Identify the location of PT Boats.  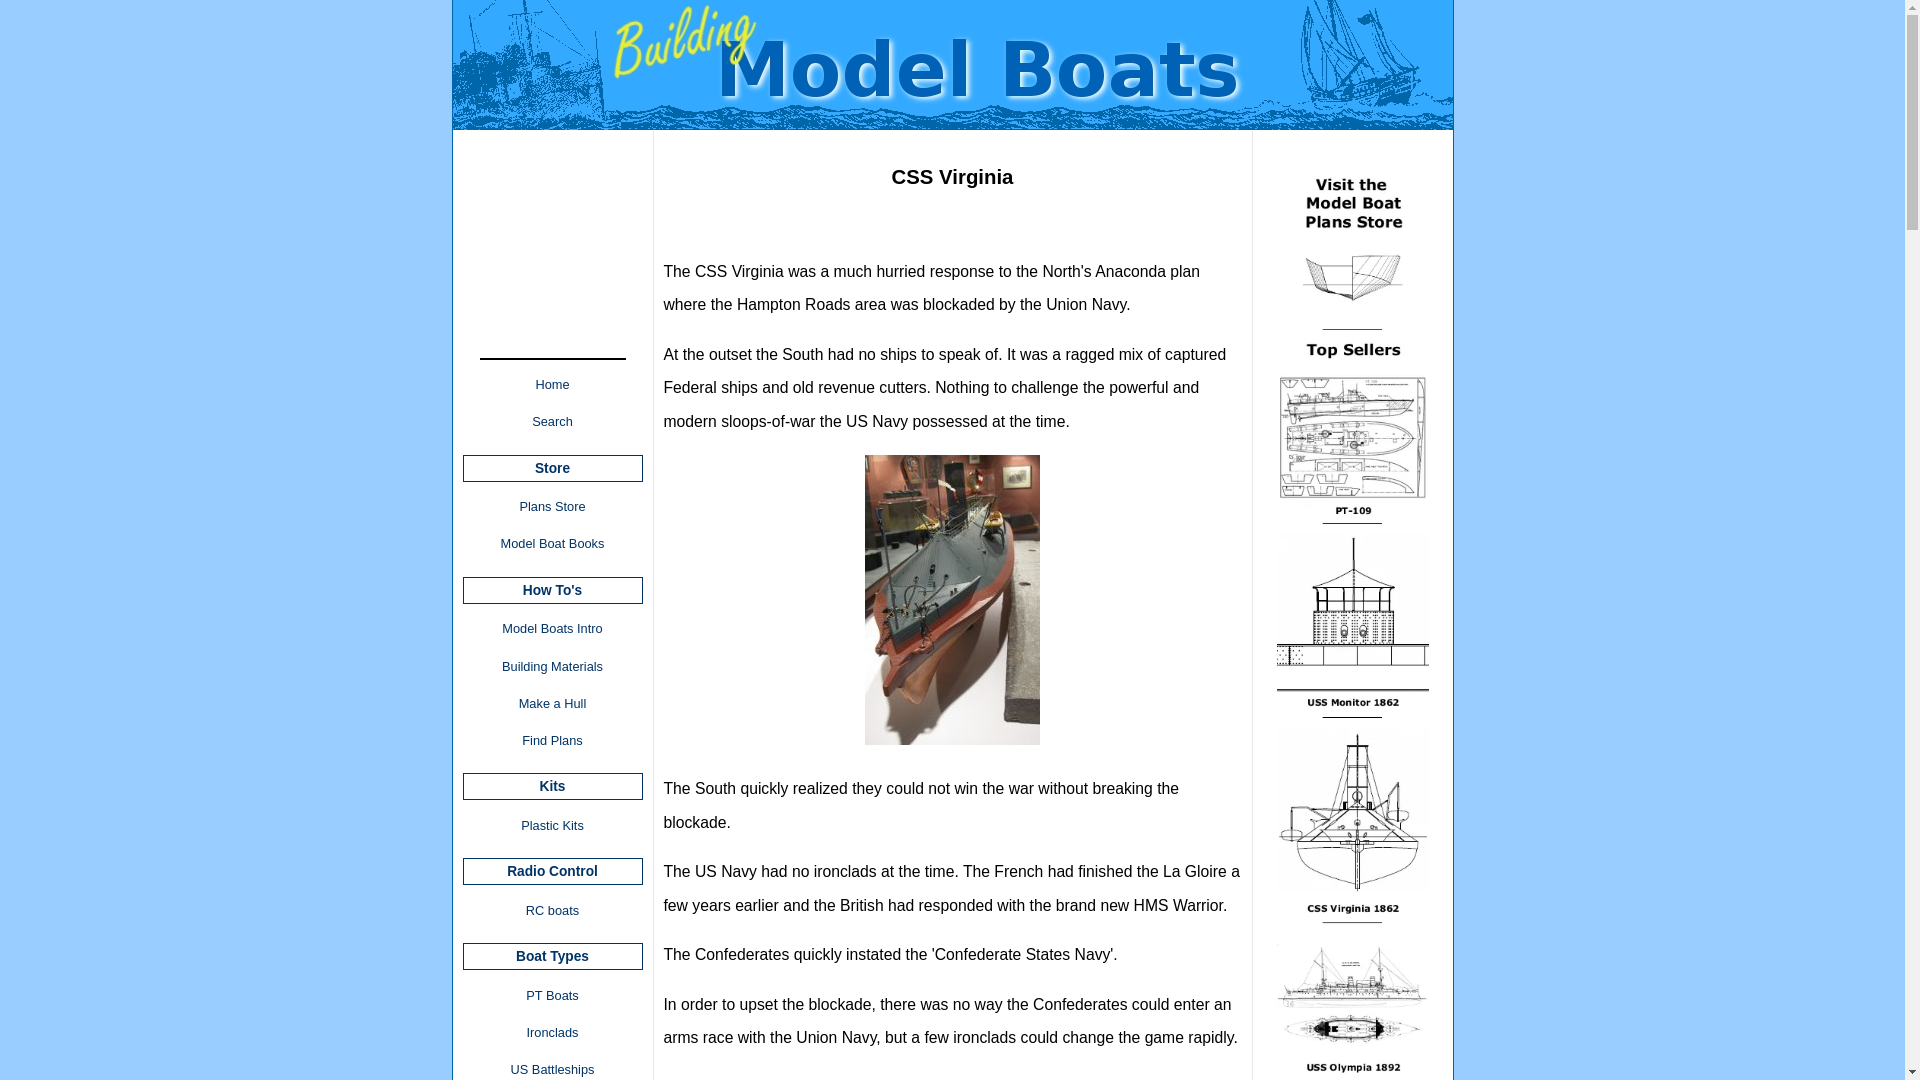
(552, 996).